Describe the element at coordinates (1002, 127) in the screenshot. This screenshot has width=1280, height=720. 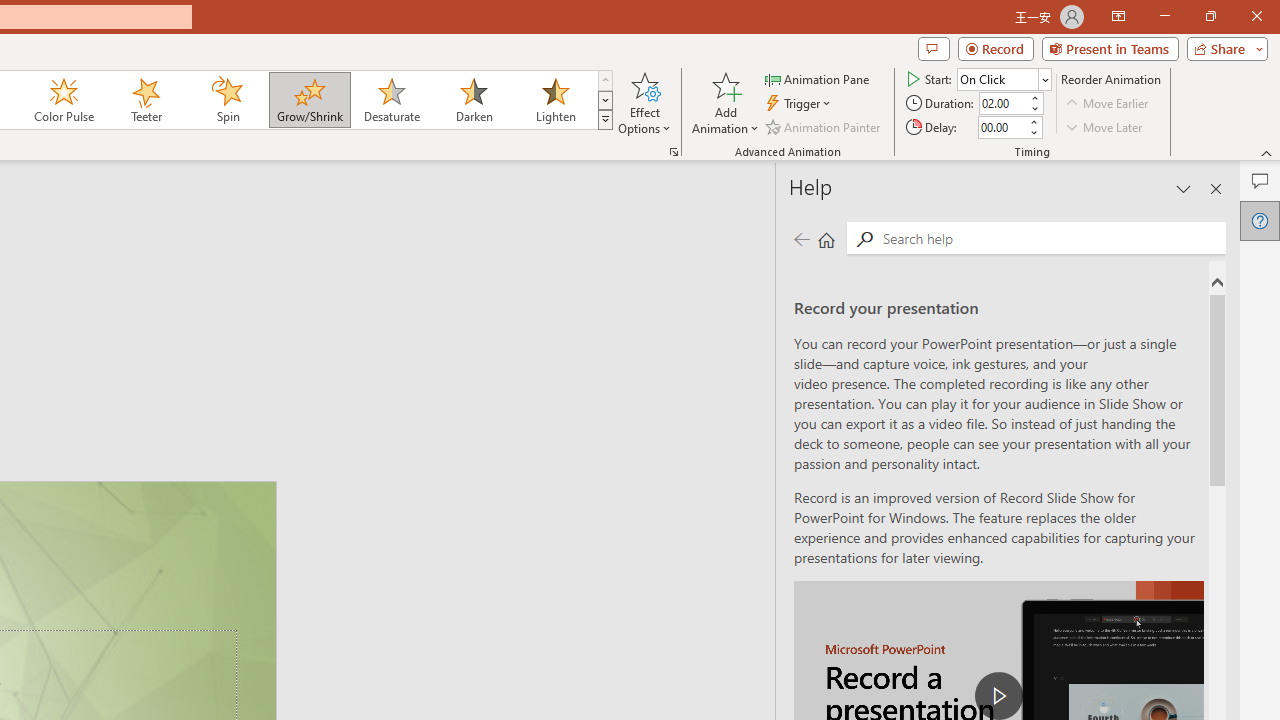
I see `Animation Delay` at that location.